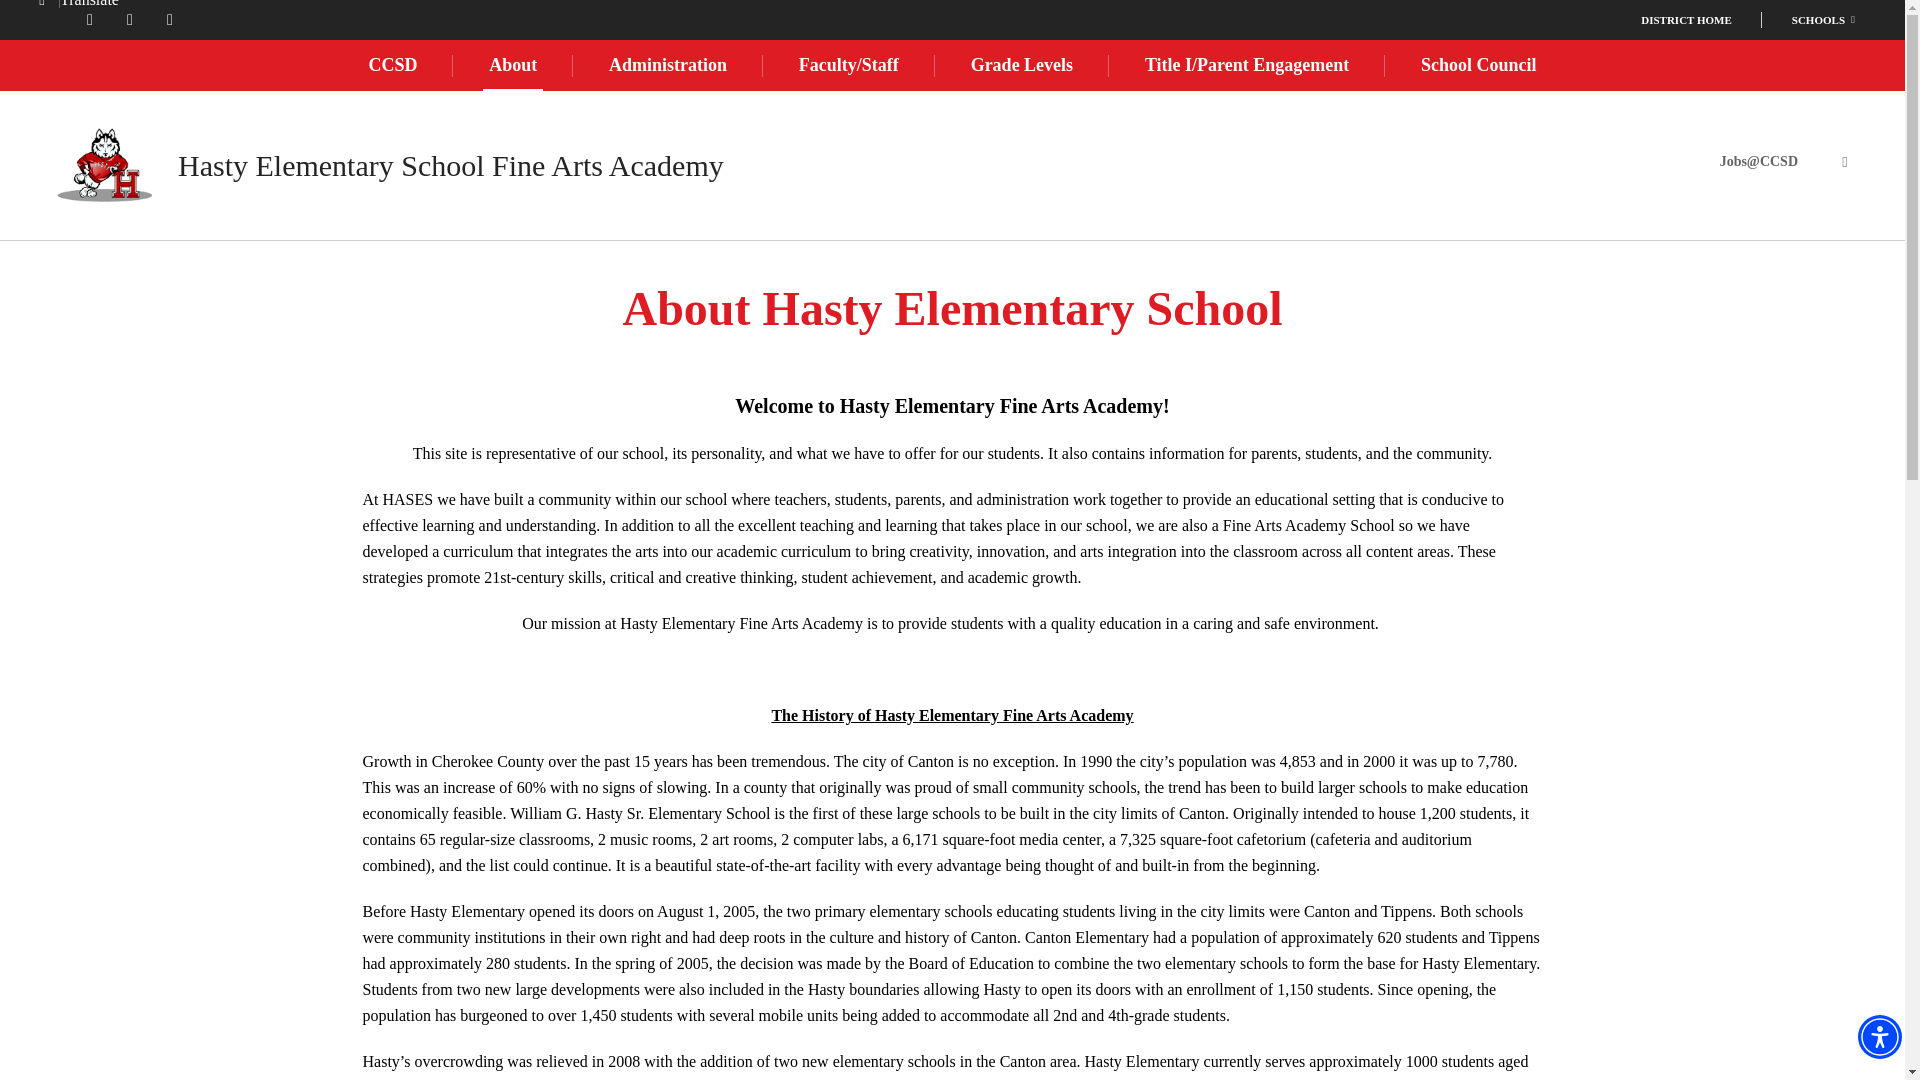 The height and width of the screenshot is (1080, 1920). I want to click on Facebook, so click(129, 20).